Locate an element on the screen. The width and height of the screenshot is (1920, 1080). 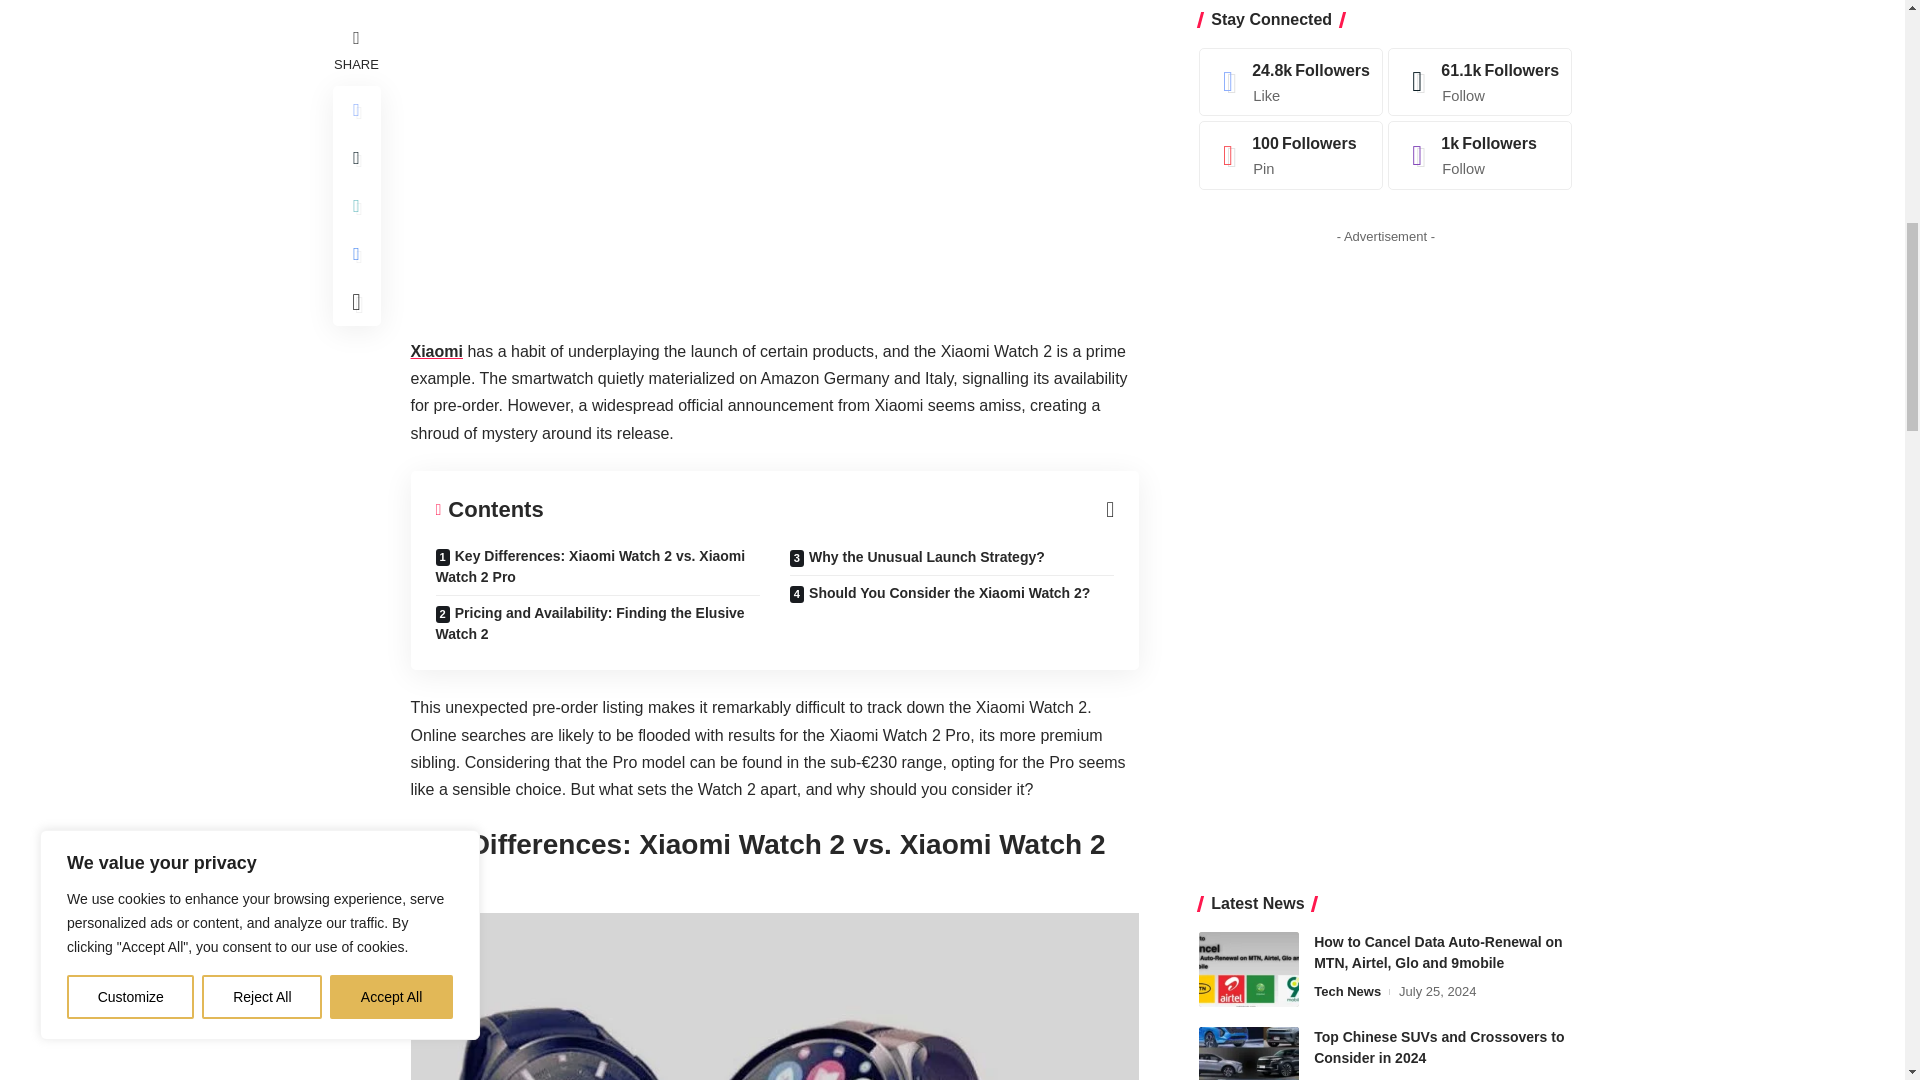
Advertisement is located at coordinates (774, 162).